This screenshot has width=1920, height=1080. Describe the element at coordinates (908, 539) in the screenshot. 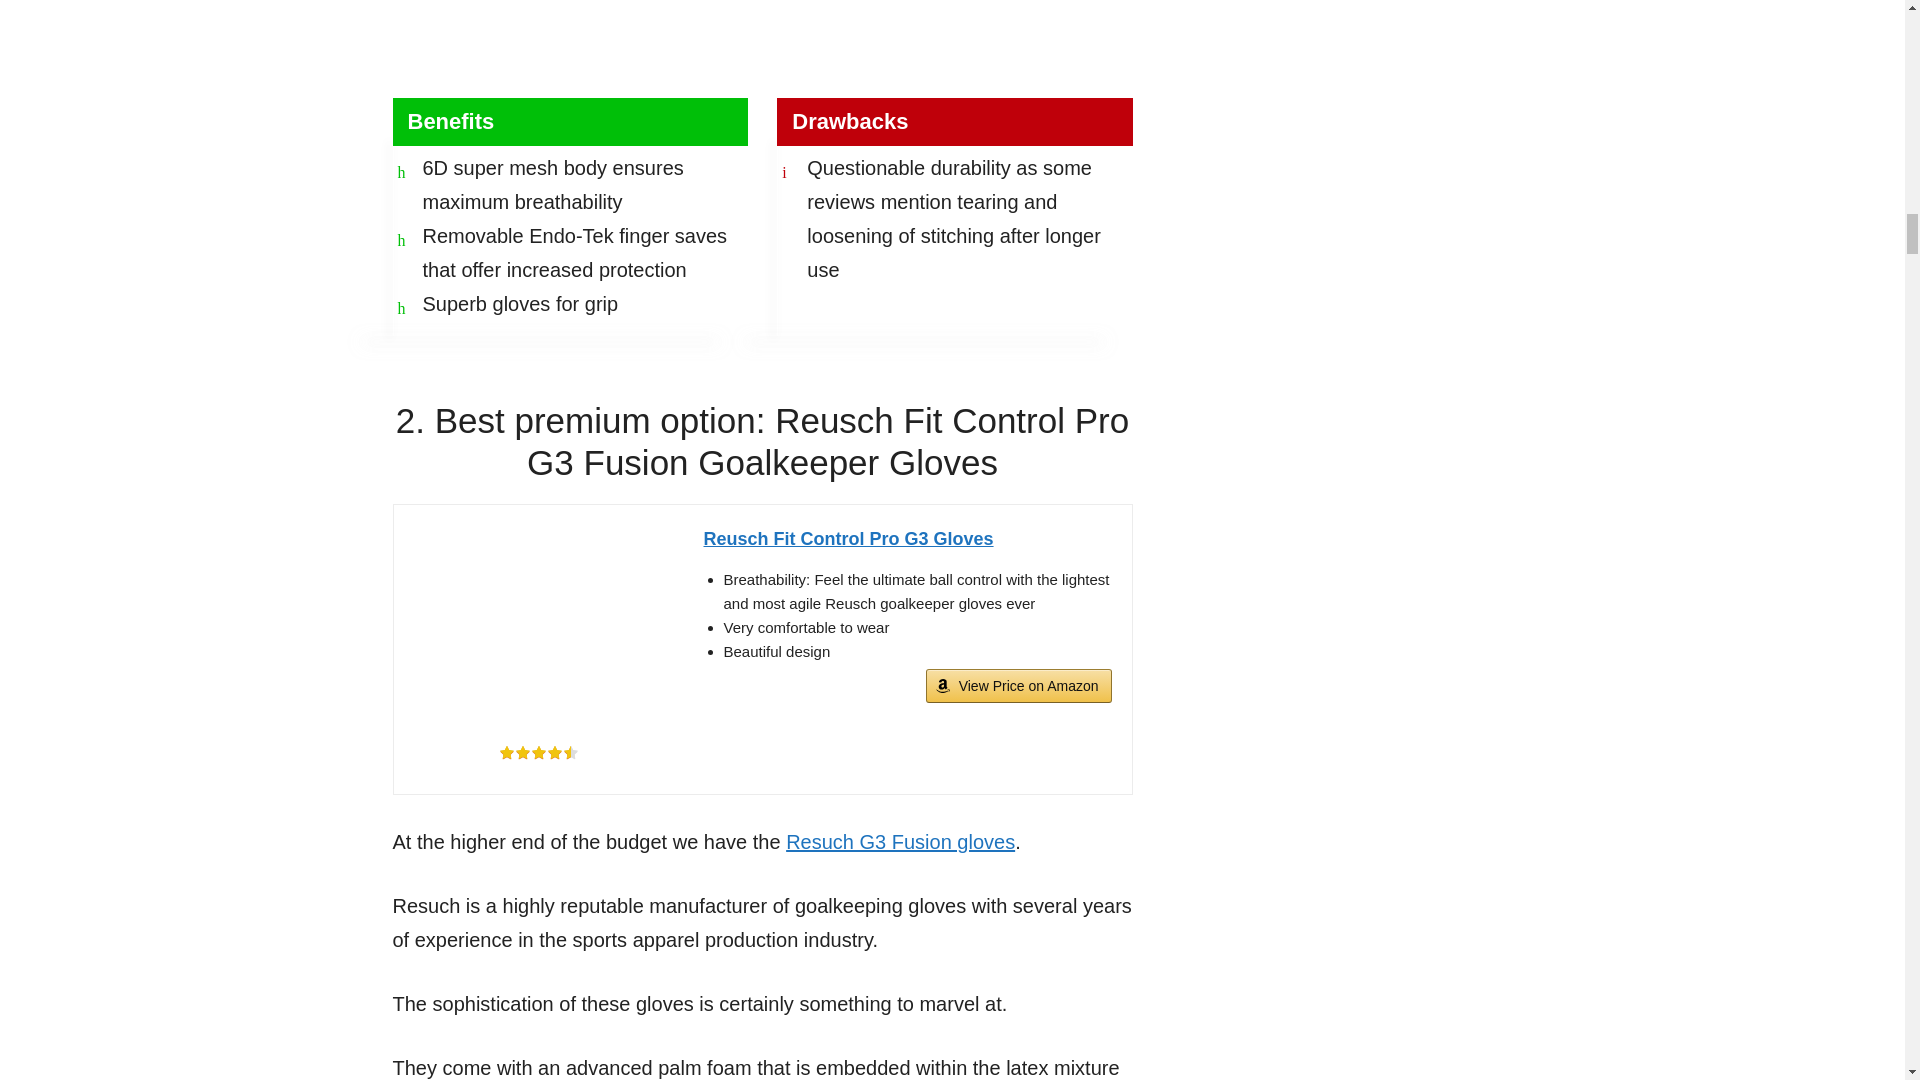

I see `Reusch Fit Control Pro G3 Gloves` at that location.